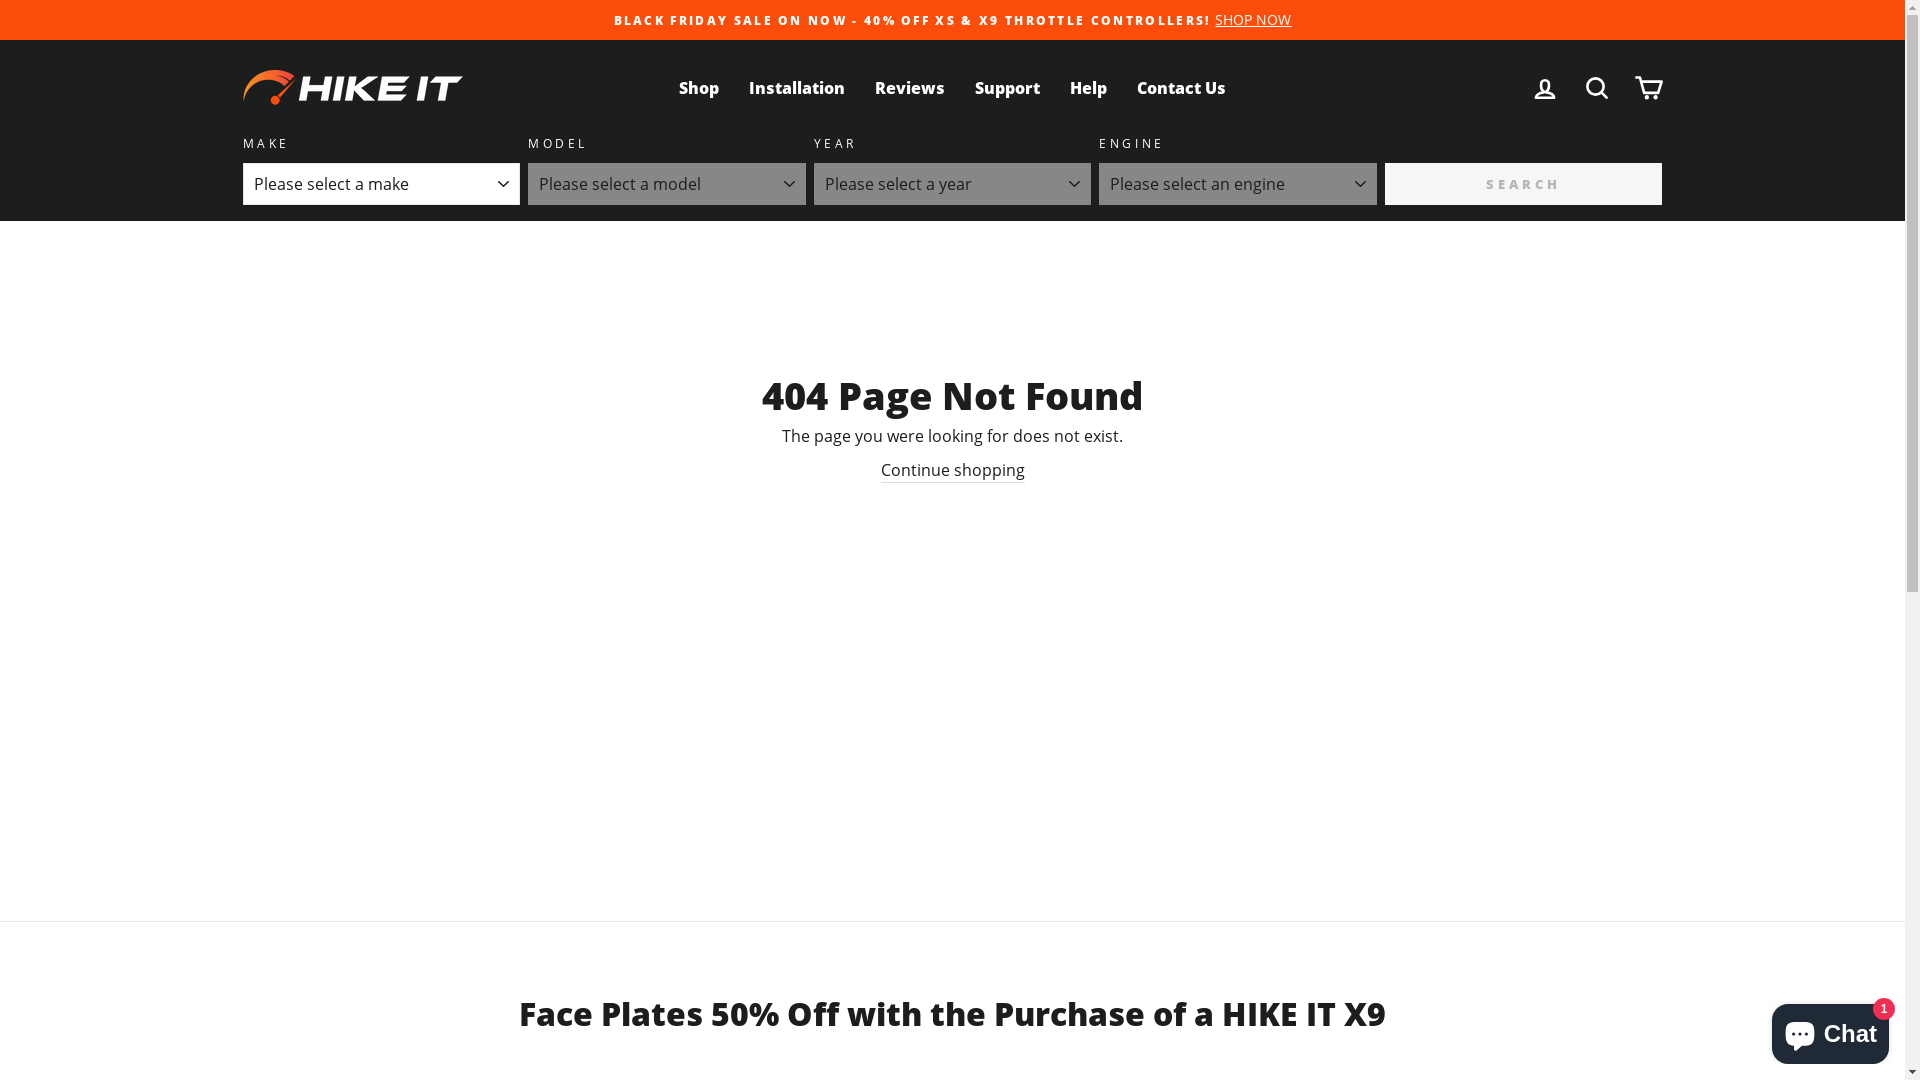  I want to click on SEARCH, so click(287, 193).